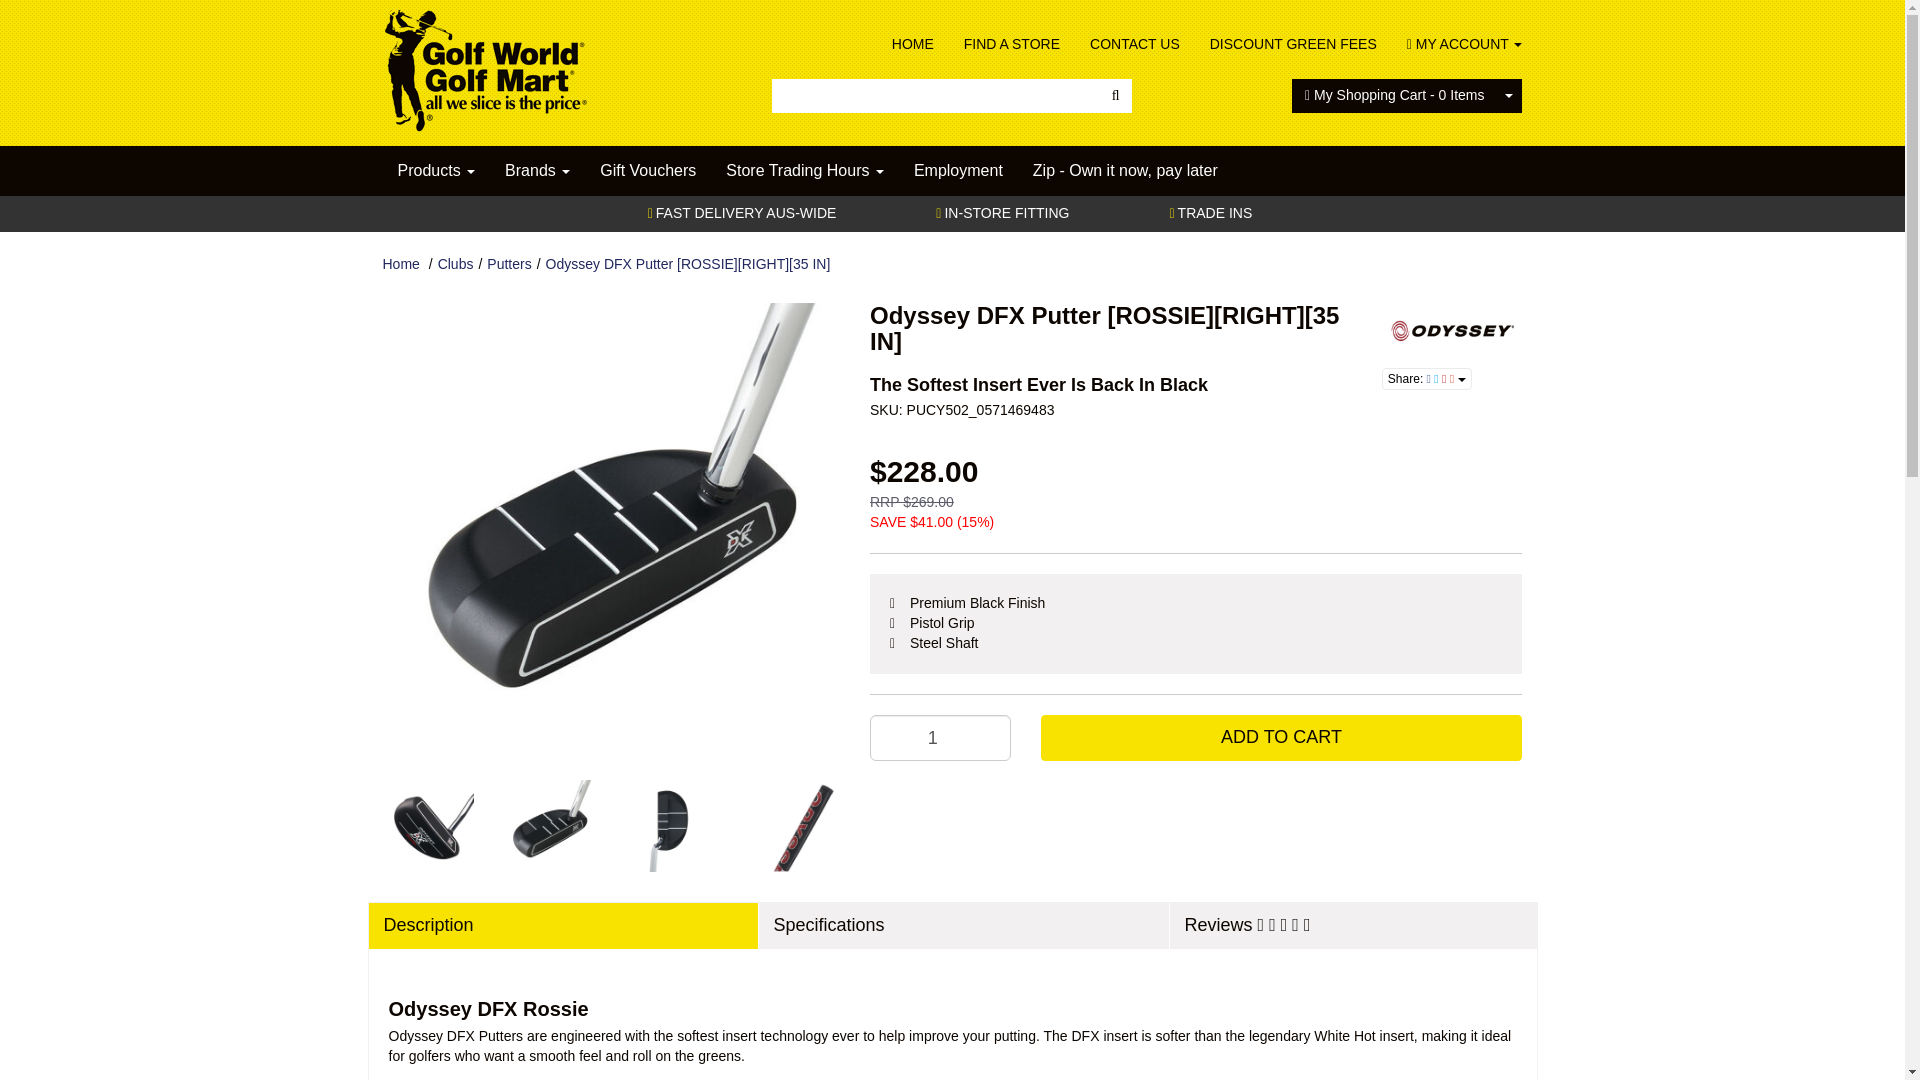 The width and height of the screenshot is (1920, 1080). I want to click on Large View, so click(428, 825).